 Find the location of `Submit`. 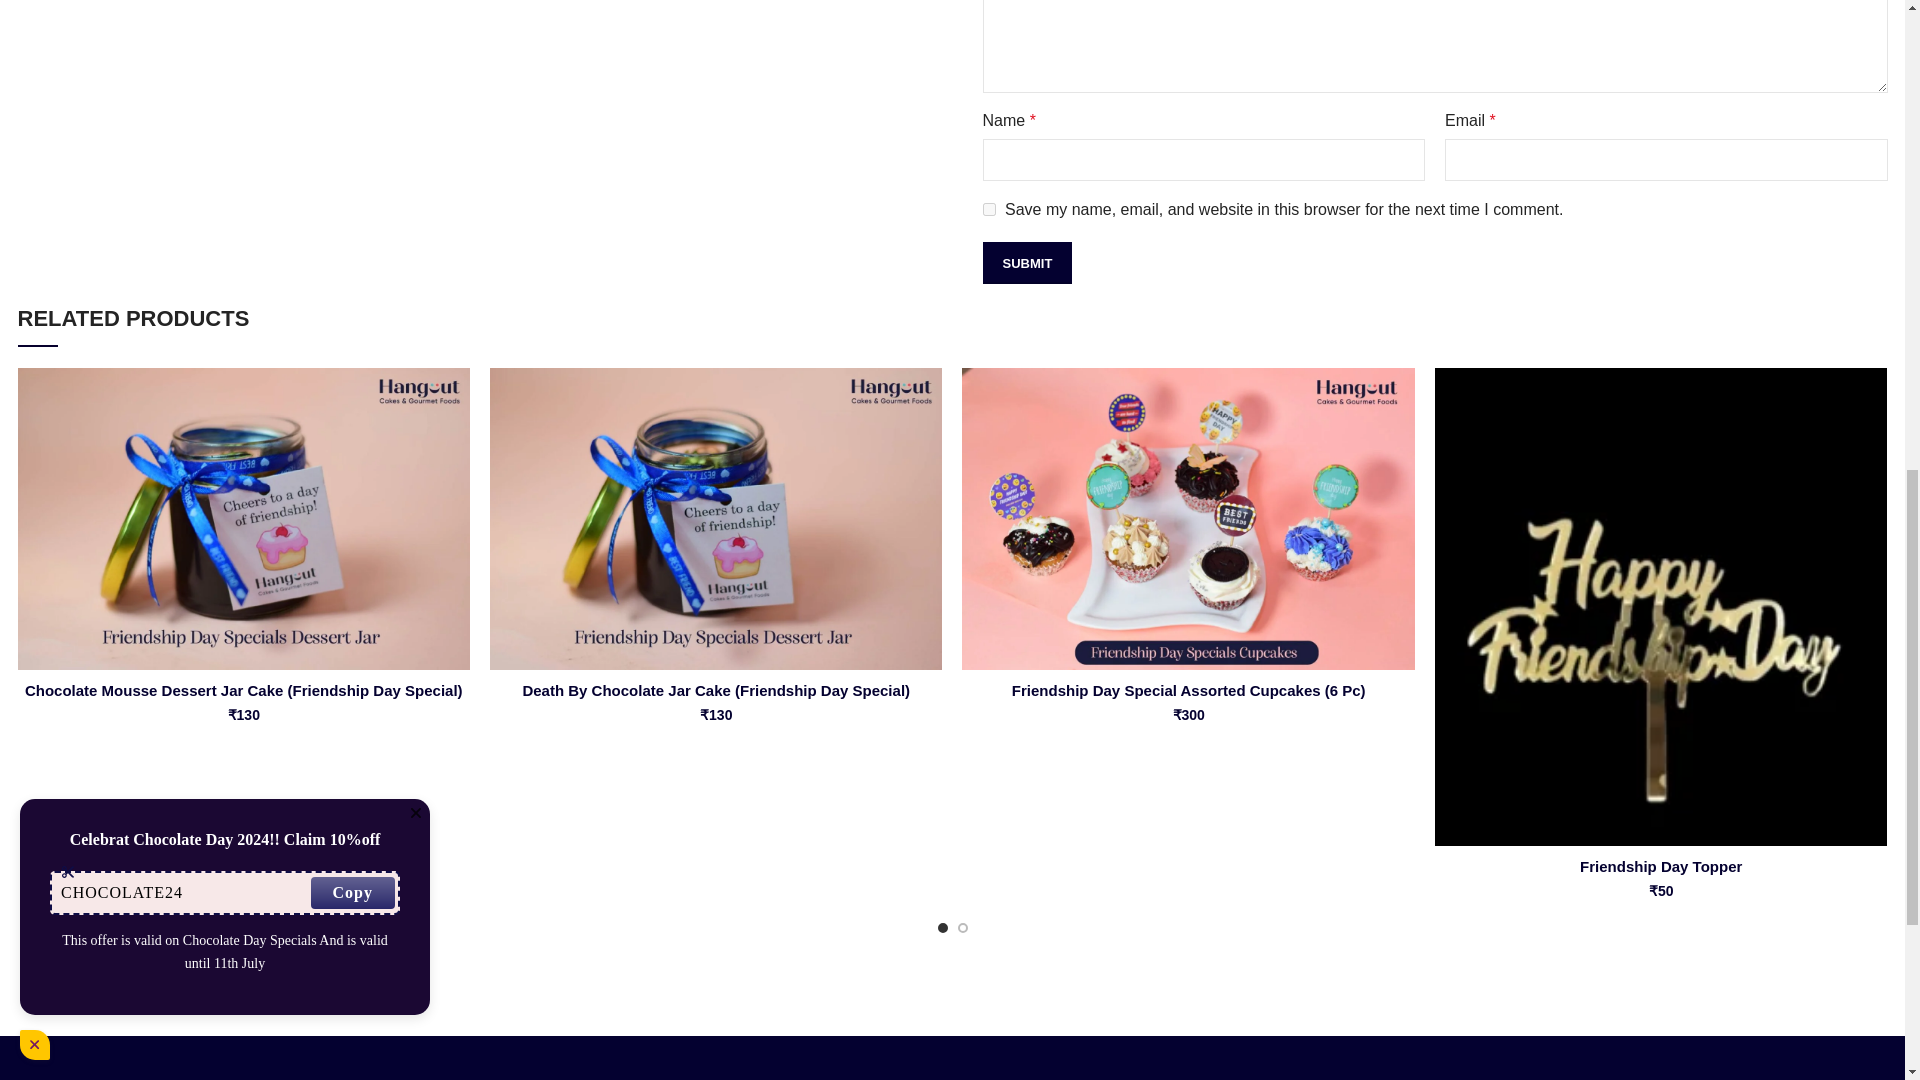

Submit is located at coordinates (1028, 262).